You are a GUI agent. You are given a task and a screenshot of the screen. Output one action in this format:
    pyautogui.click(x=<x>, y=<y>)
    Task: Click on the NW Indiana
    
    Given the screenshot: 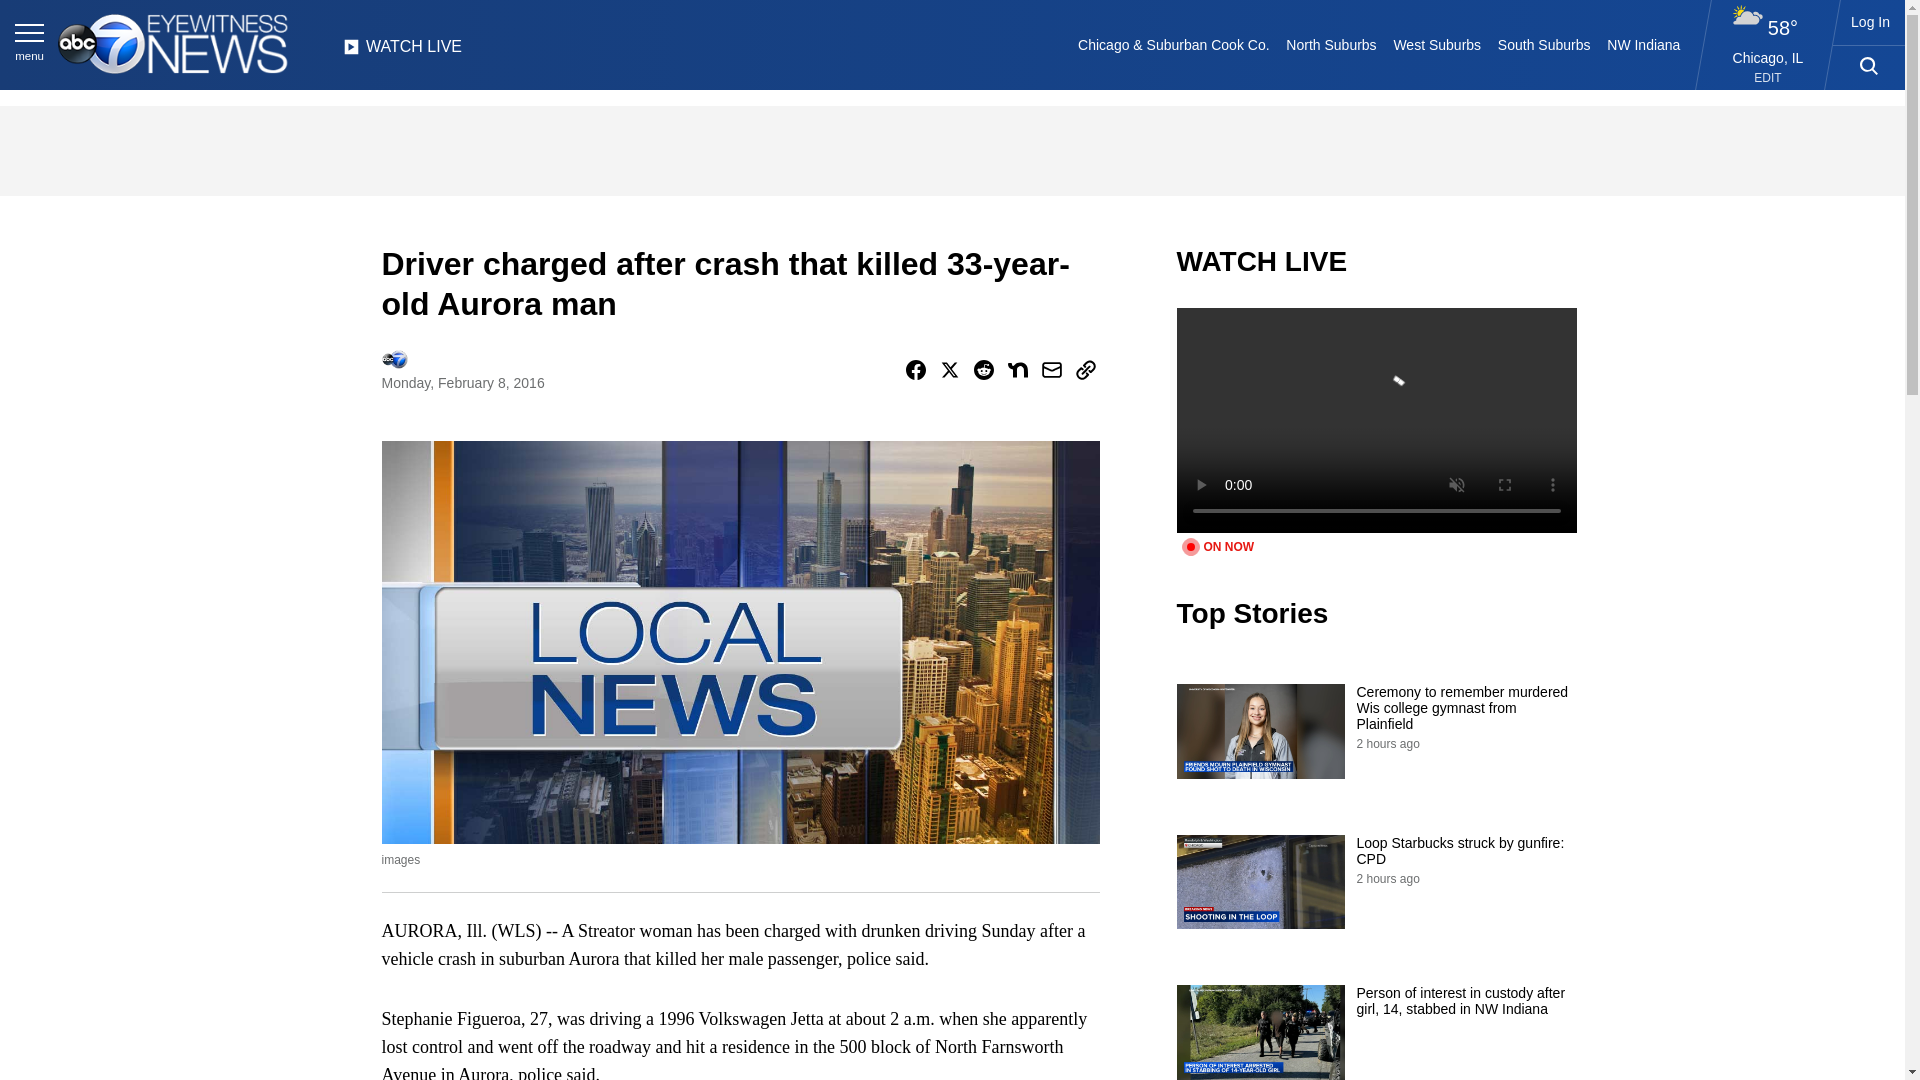 What is the action you would take?
    pyautogui.click(x=1644, y=44)
    